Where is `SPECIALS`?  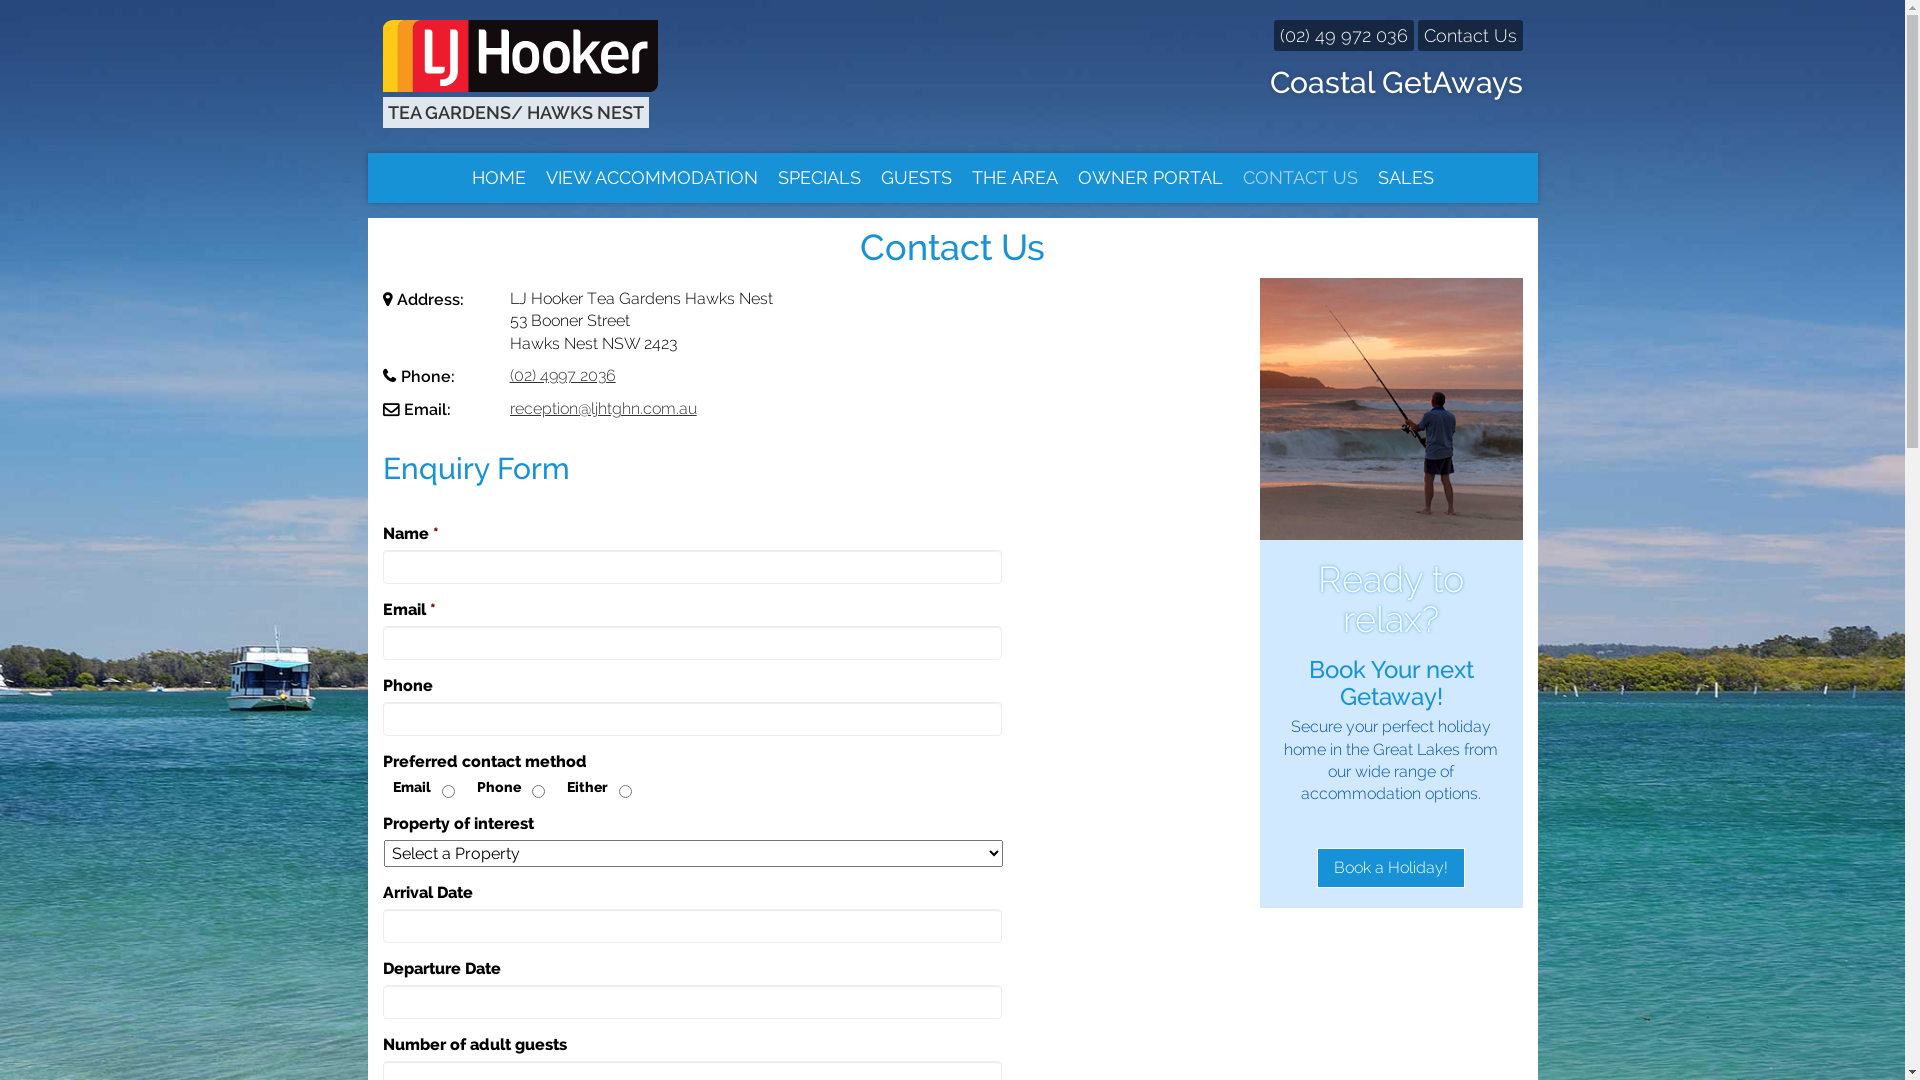
SPECIALS is located at coordinates (820, 178).